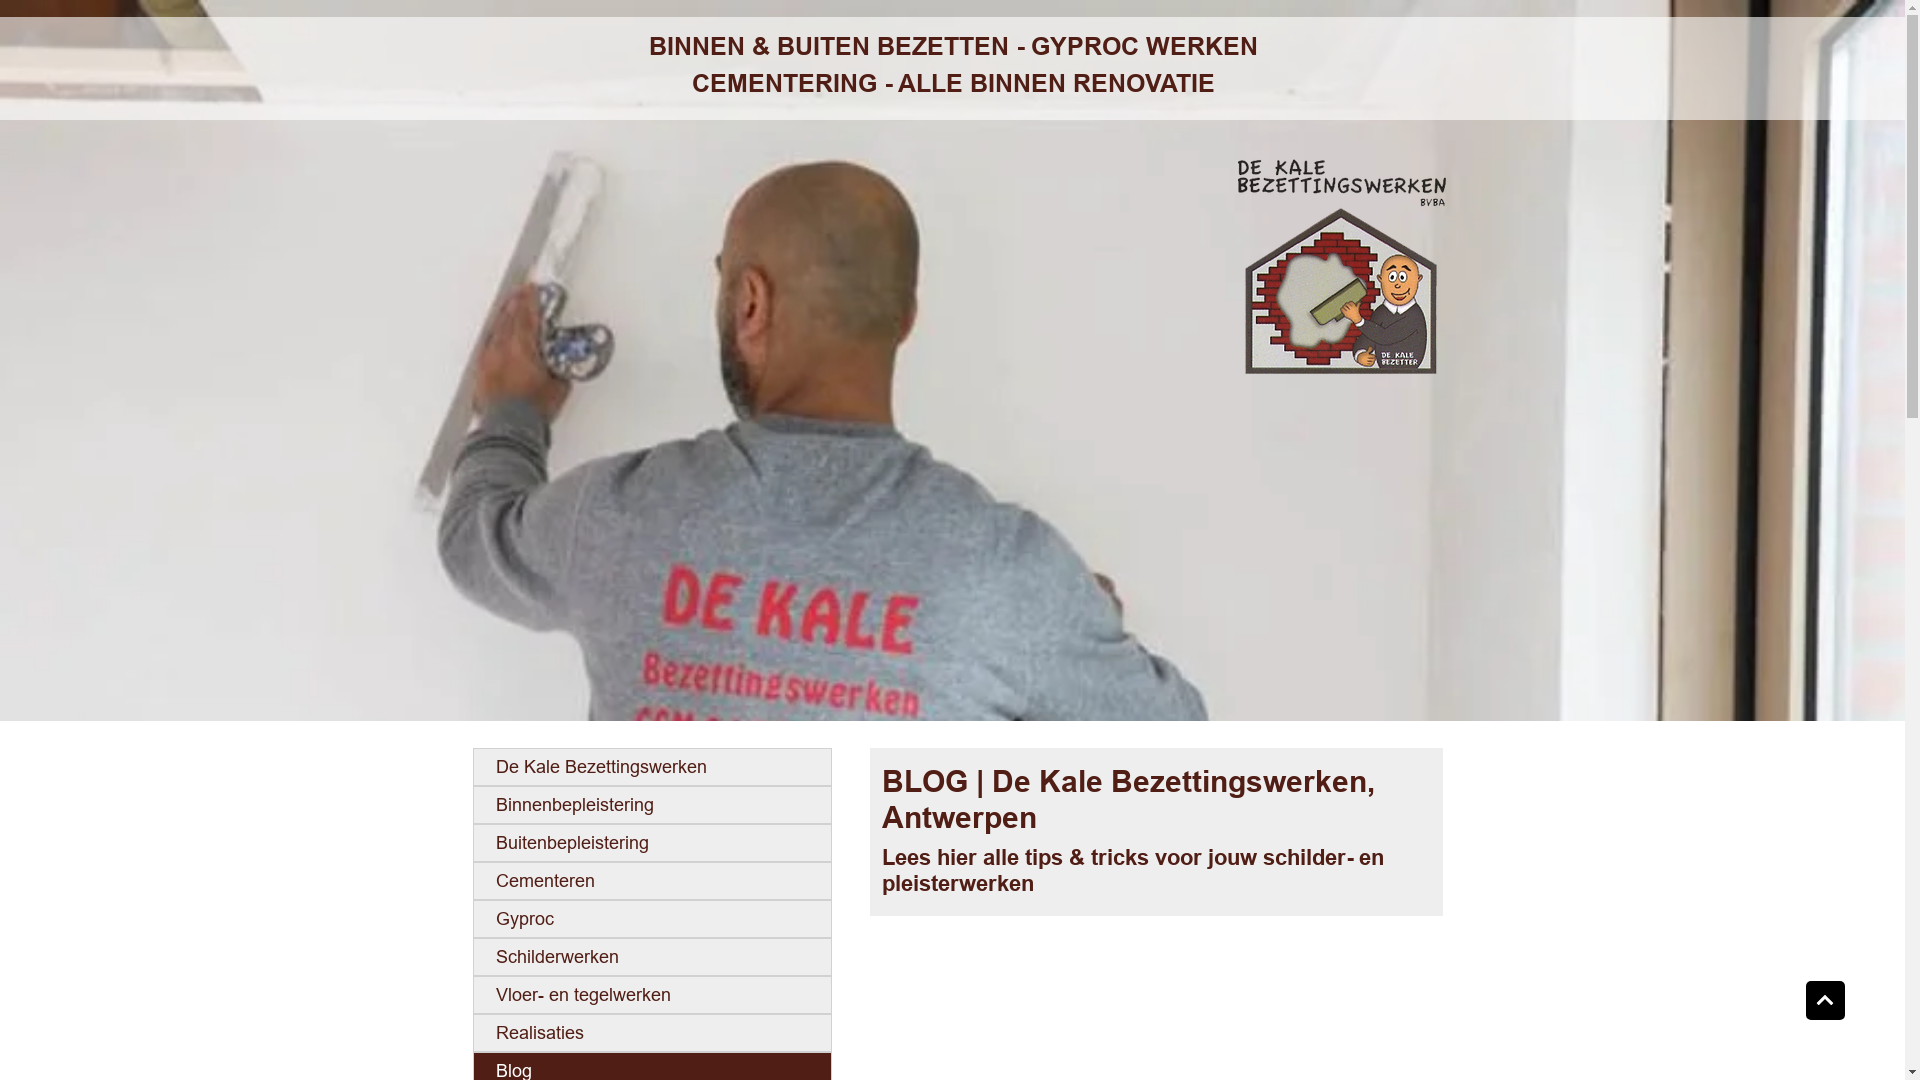  I want to click on Vloer- en tegelwerken, so click(652, 995).